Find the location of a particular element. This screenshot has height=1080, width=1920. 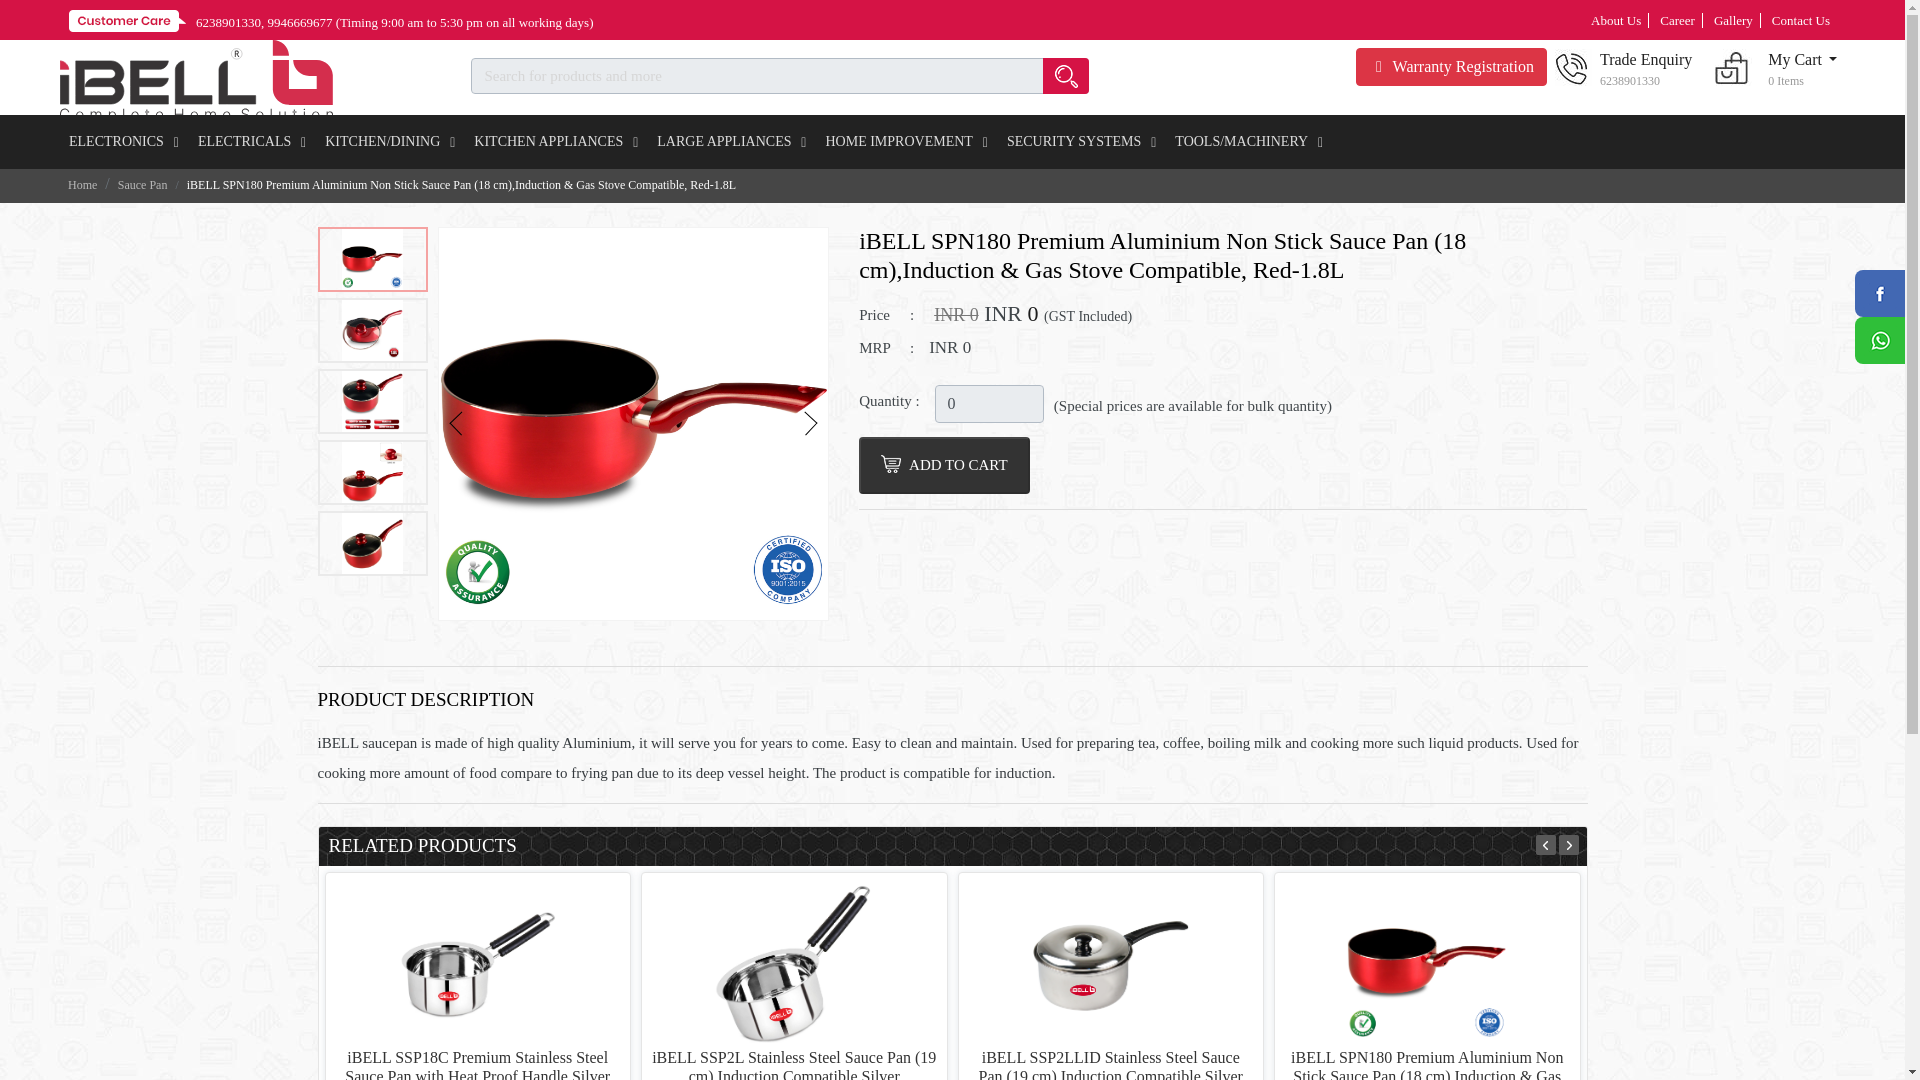

Warranty Registration is located at coordinates (1451, 66).